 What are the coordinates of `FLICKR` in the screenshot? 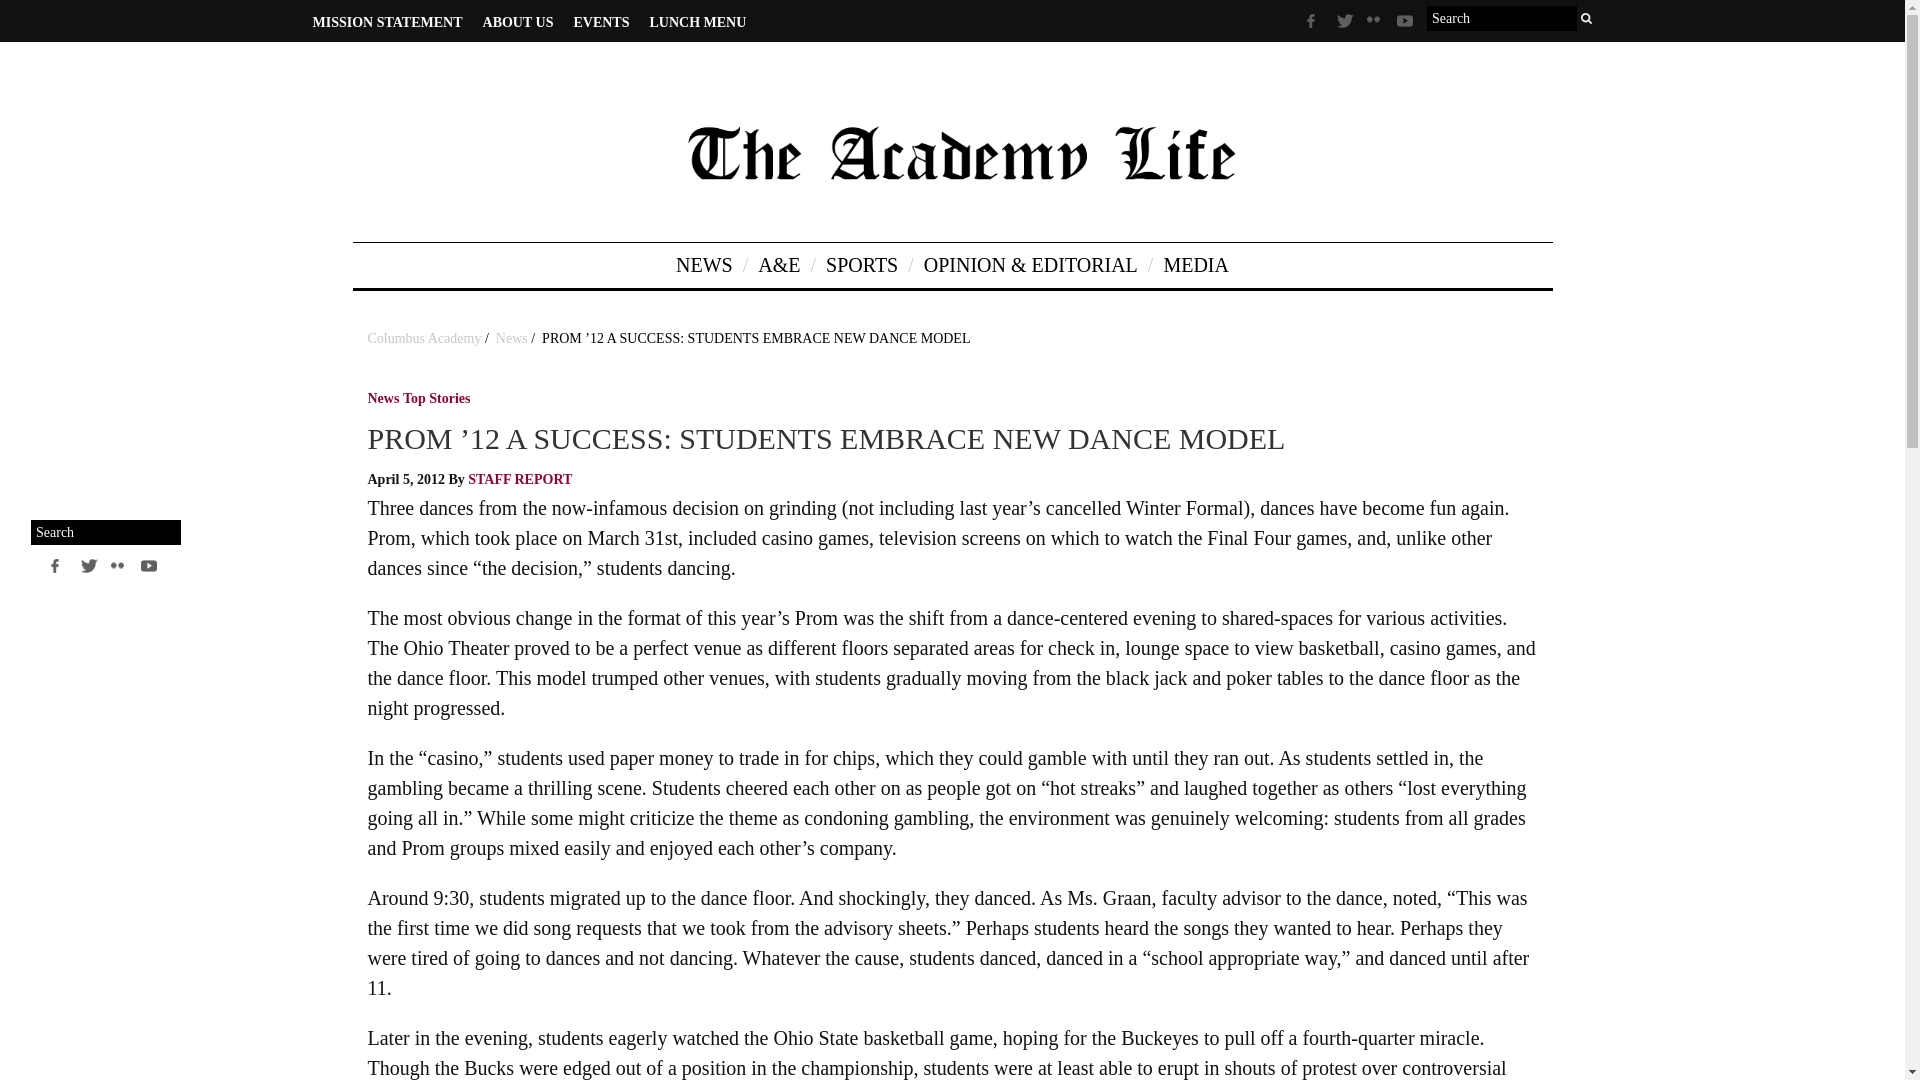 It's located at (1376, 26).